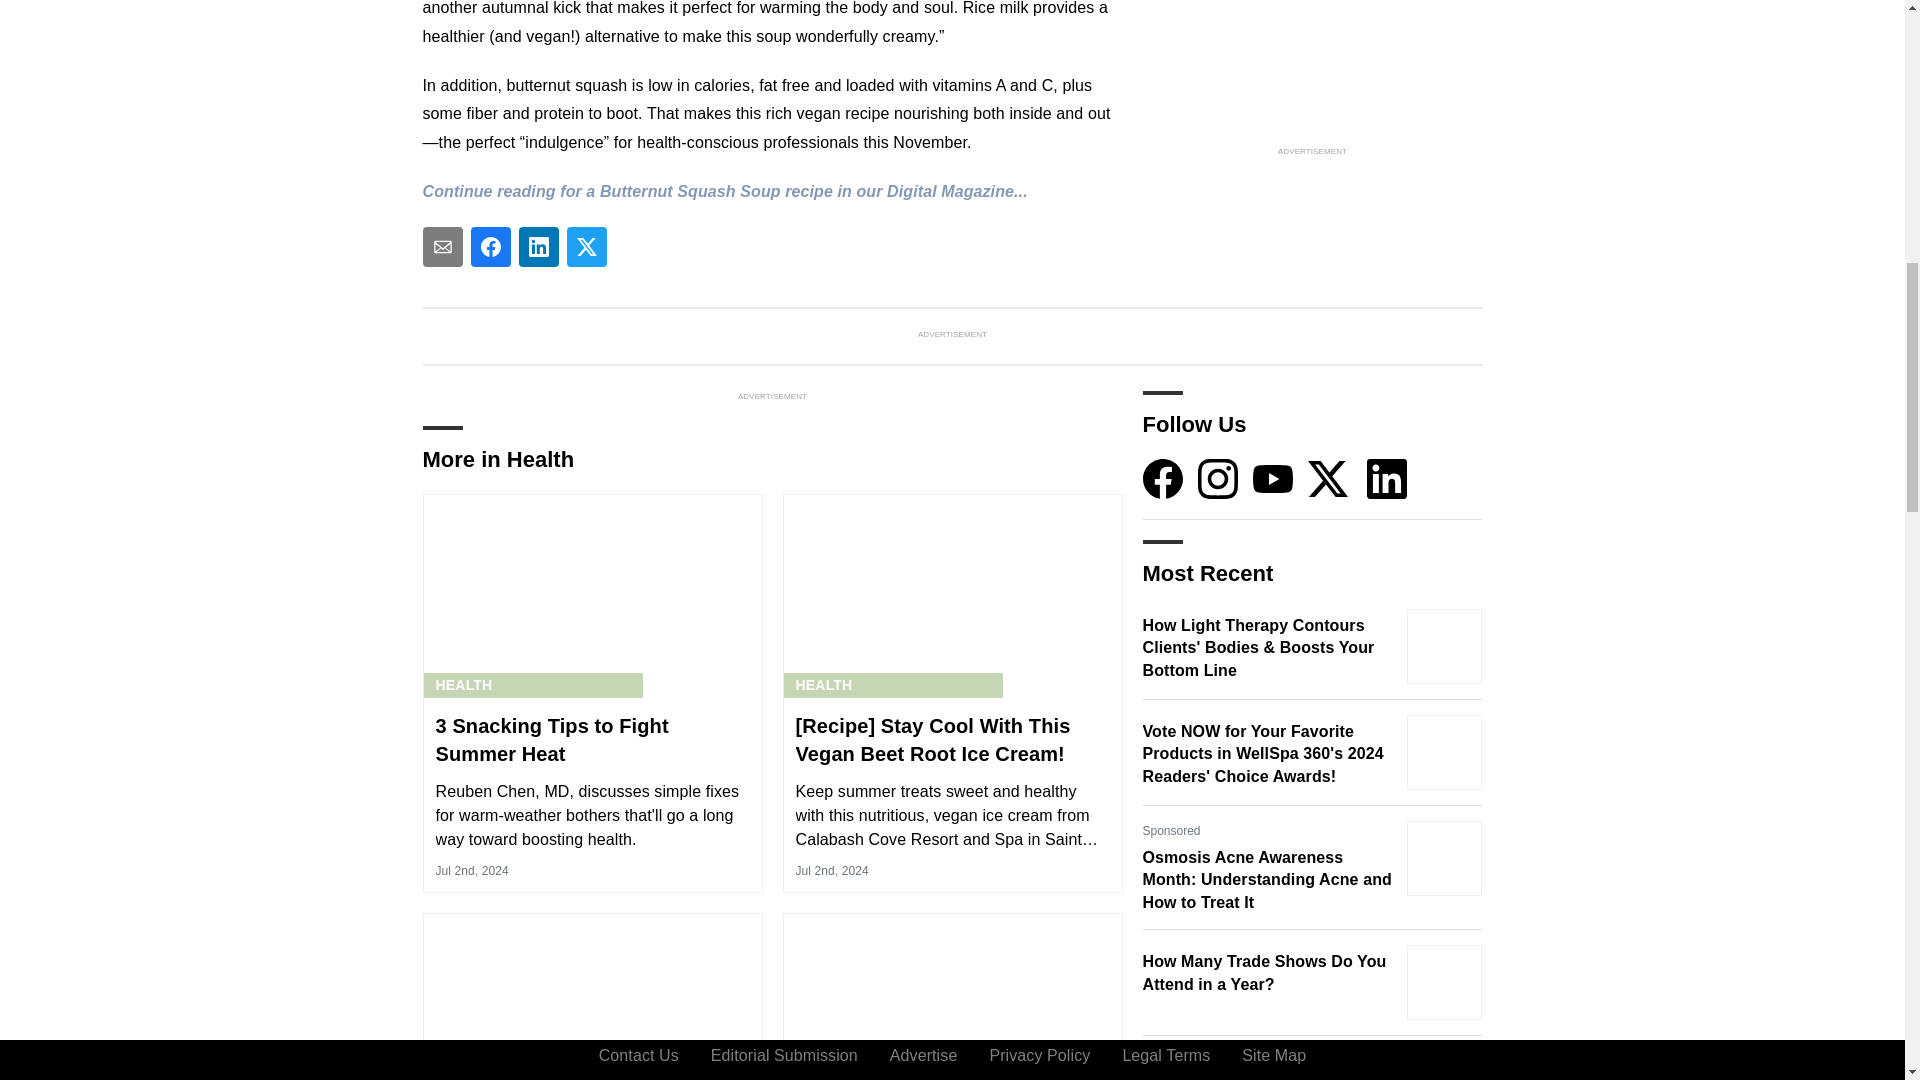  What do you see at coordinates (442, 246) in the screenshot?
I see `Share To email` at bounding box center [442, 246].